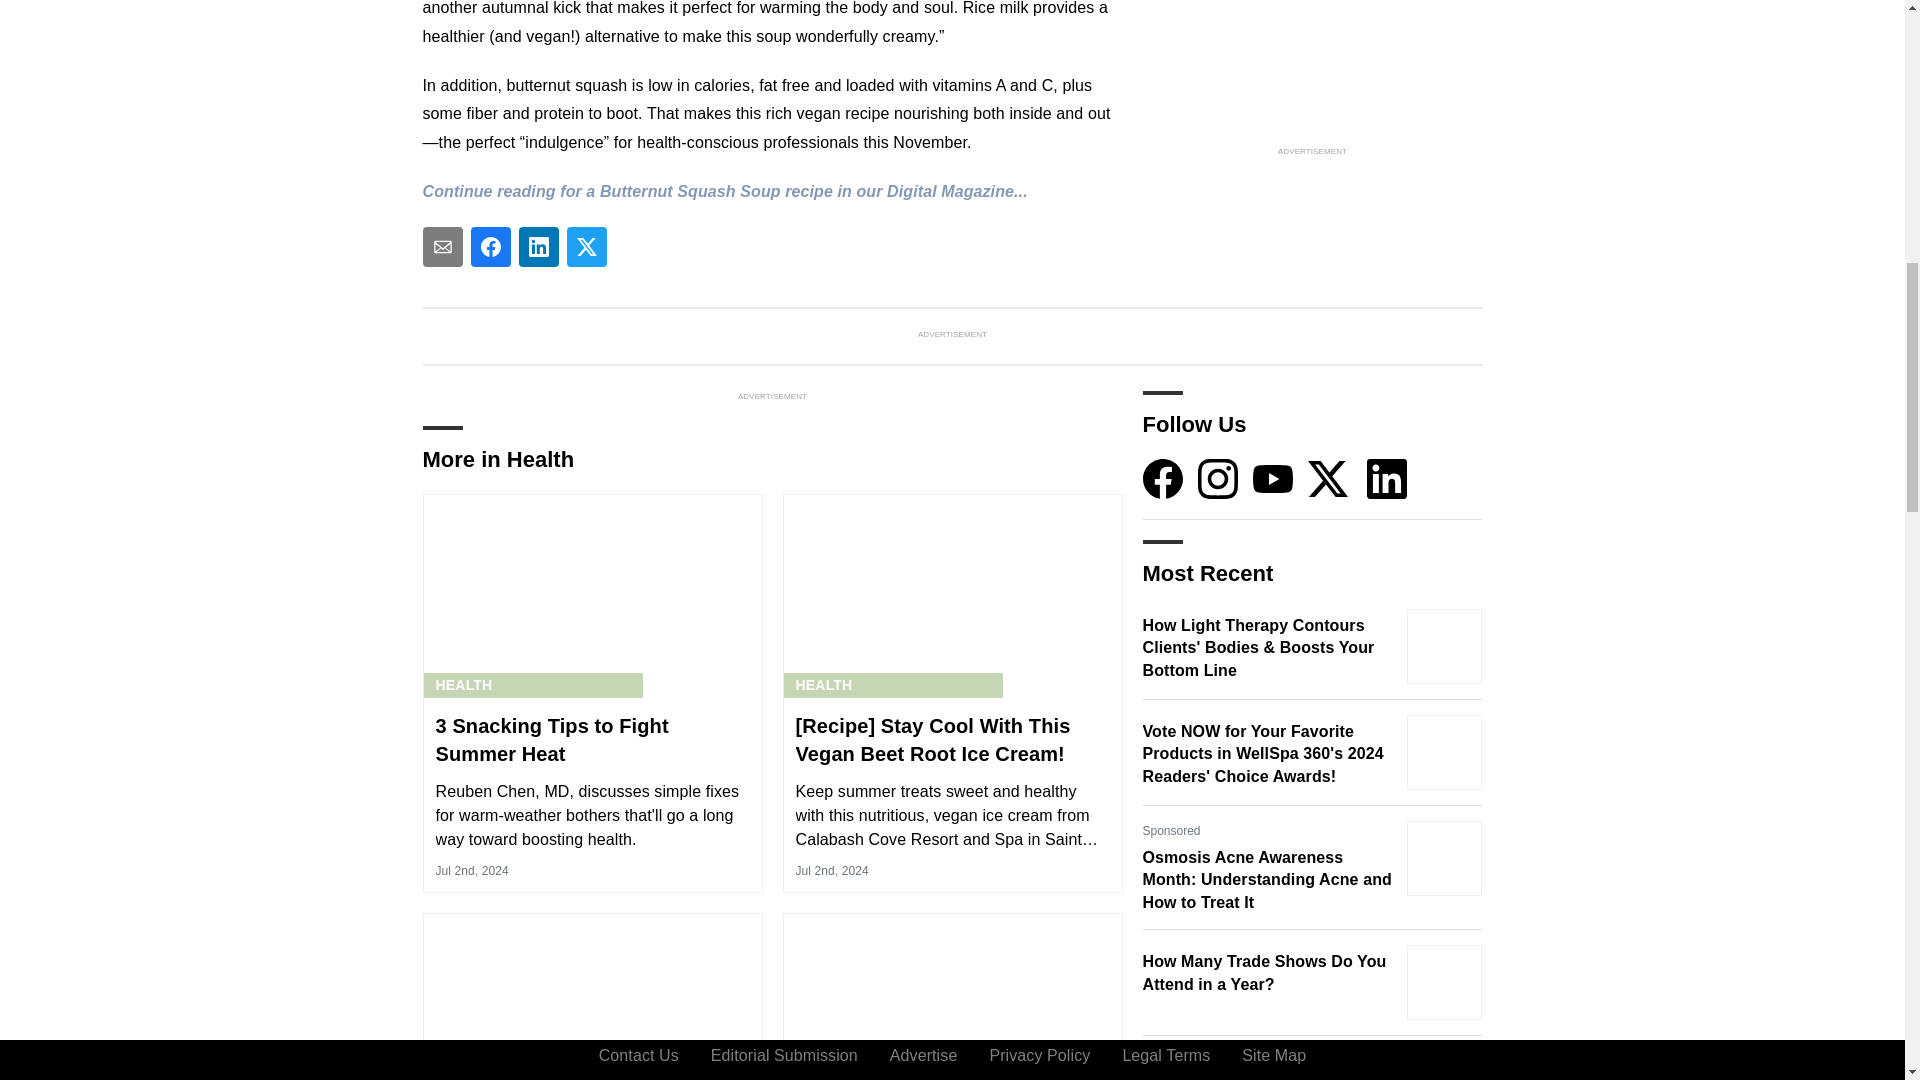  What do you see at coordinates (442, 246) in the screenshot?
I see `Share To email` at bounding box center [442, 246].